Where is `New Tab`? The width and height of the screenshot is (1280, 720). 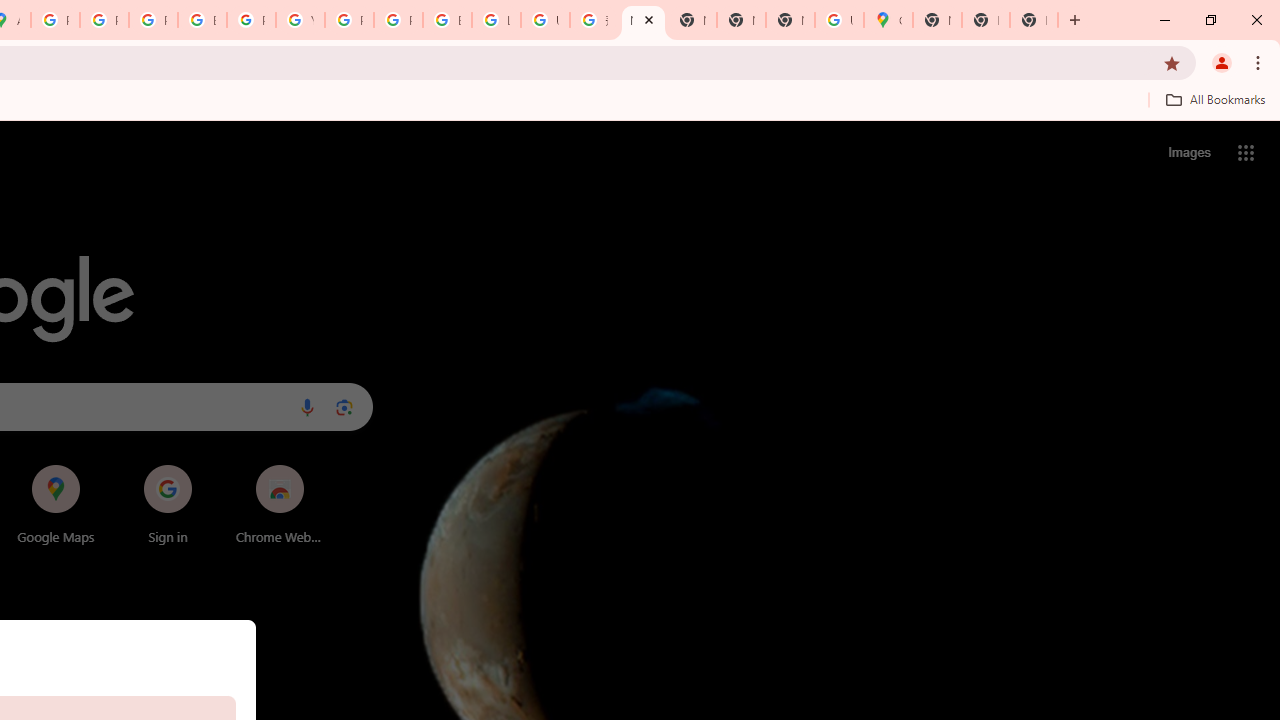
New Tab is located at coordinates (790, 20).